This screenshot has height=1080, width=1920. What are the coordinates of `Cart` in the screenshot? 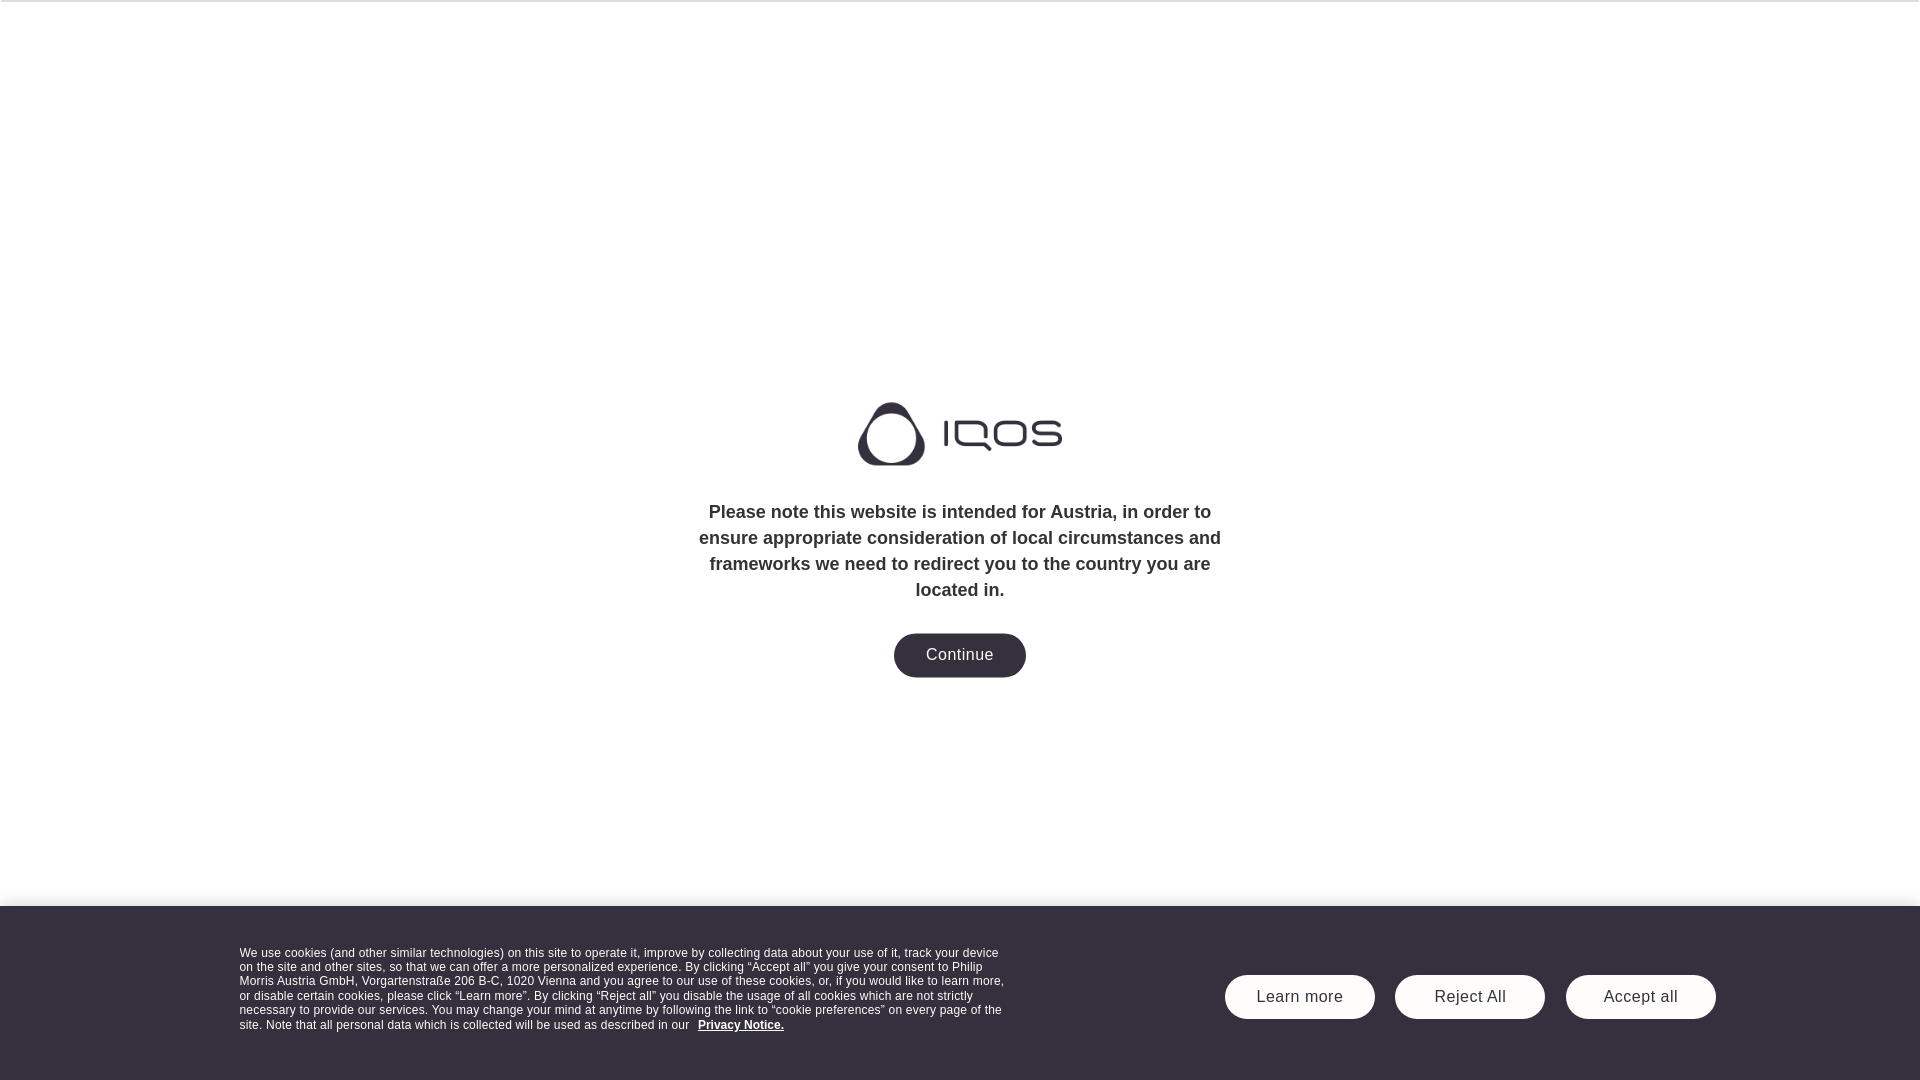 It's located at (1594, 37).